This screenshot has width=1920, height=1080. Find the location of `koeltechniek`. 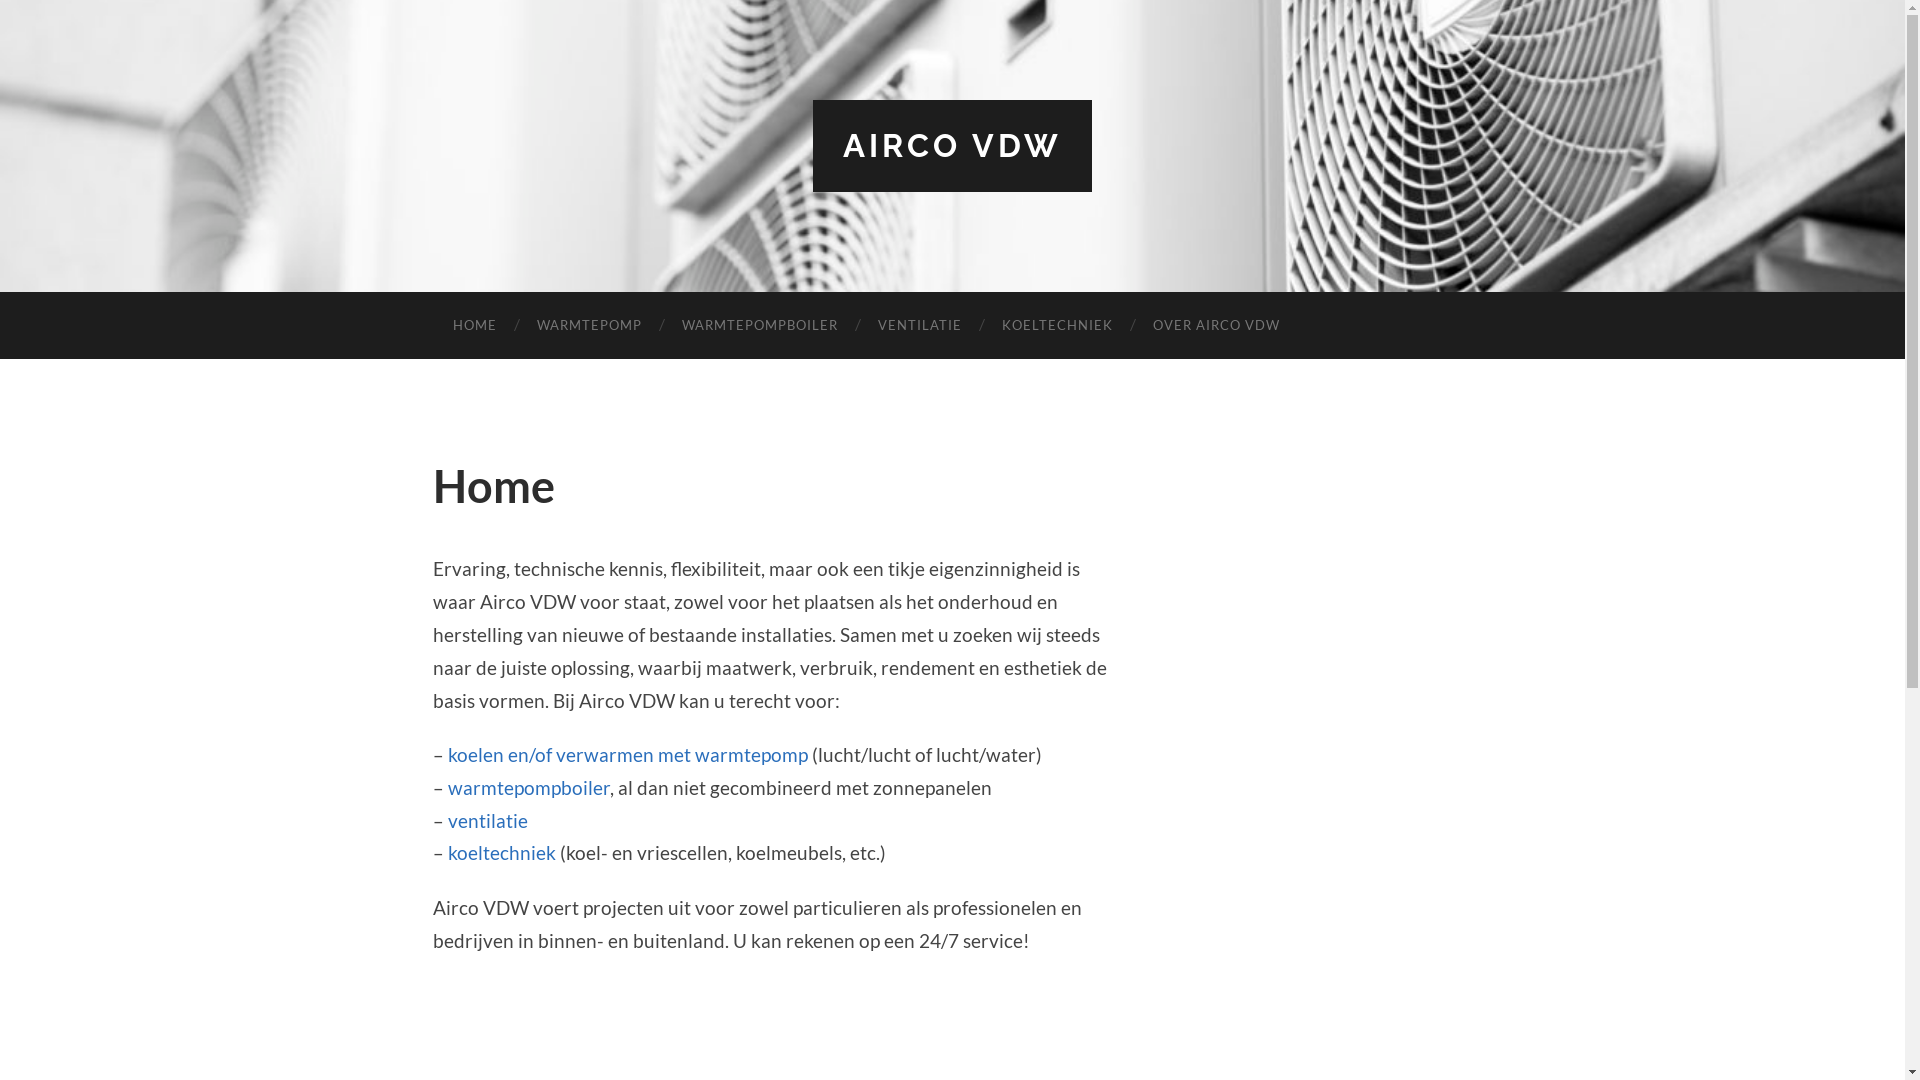

koeltechniek is located at coordinates (502, 852).